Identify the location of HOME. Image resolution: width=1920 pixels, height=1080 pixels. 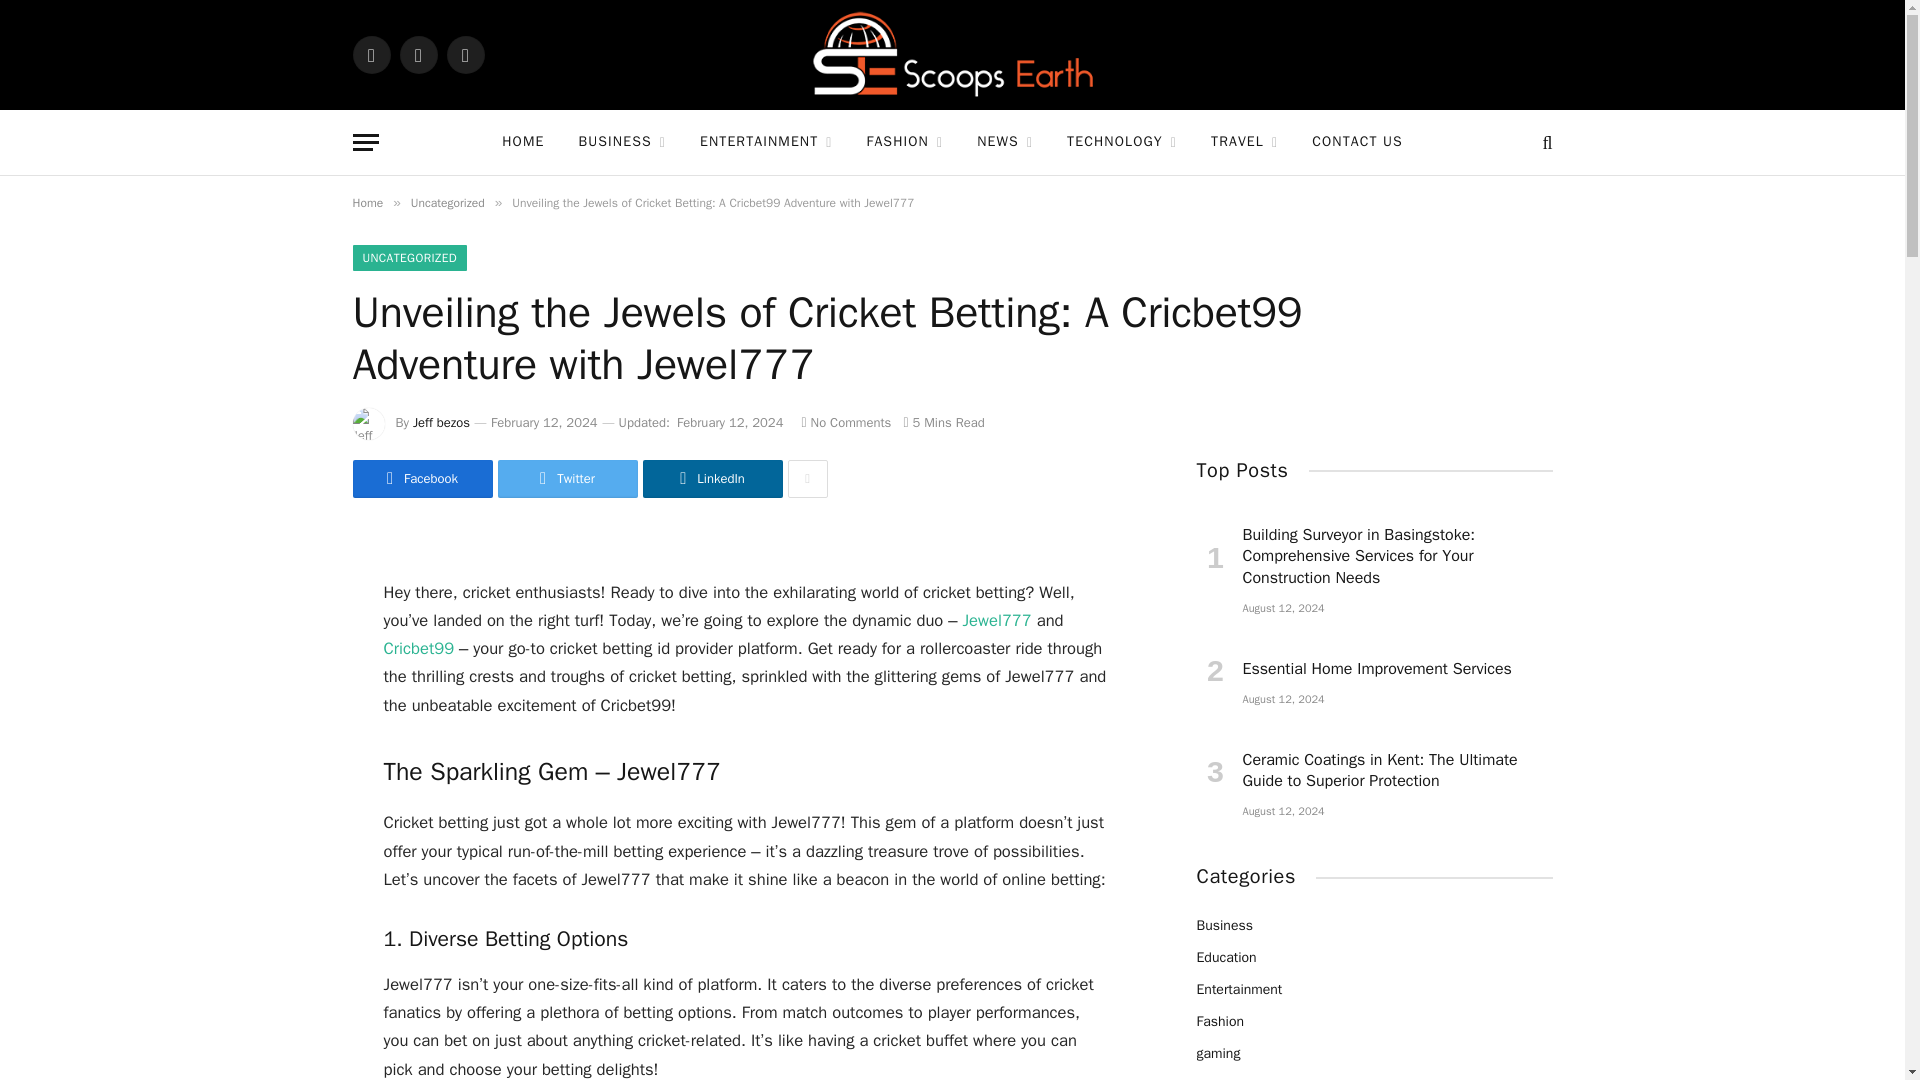
(522, 142).